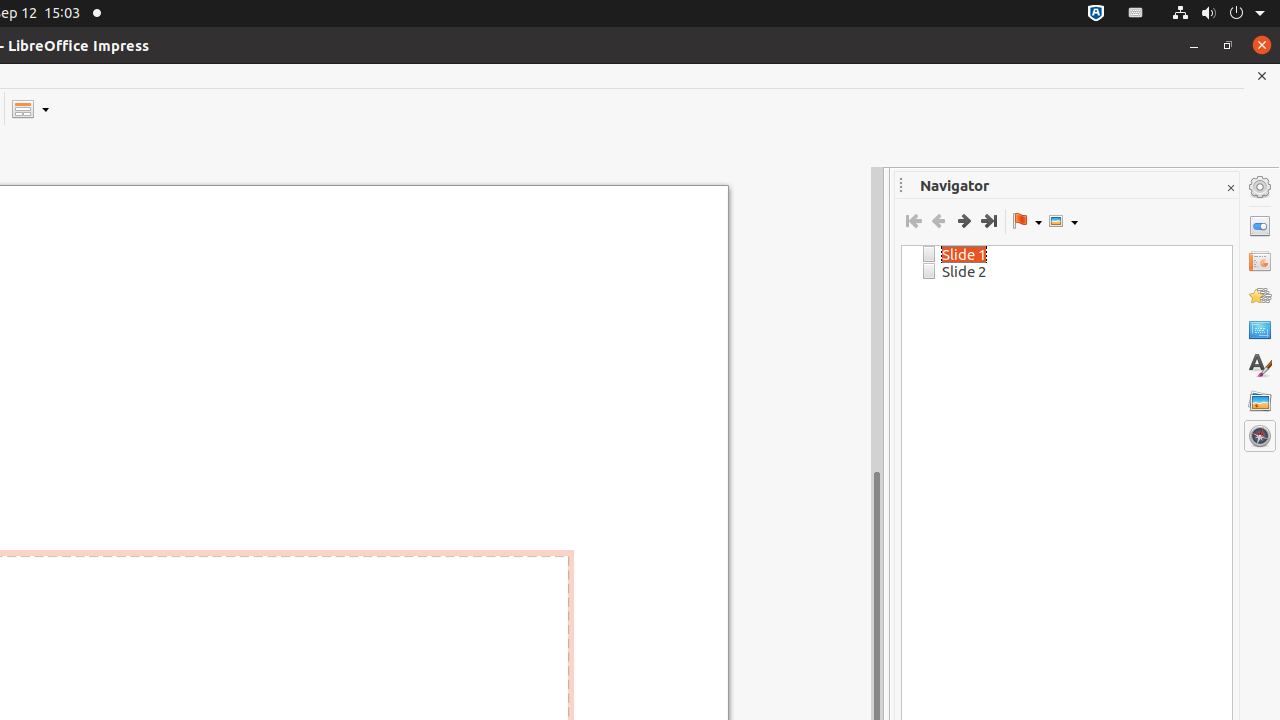  What do you see at coordinates (1260, 366) in the screenshot?
I see `Styles` at bounding box center [1260, 366].